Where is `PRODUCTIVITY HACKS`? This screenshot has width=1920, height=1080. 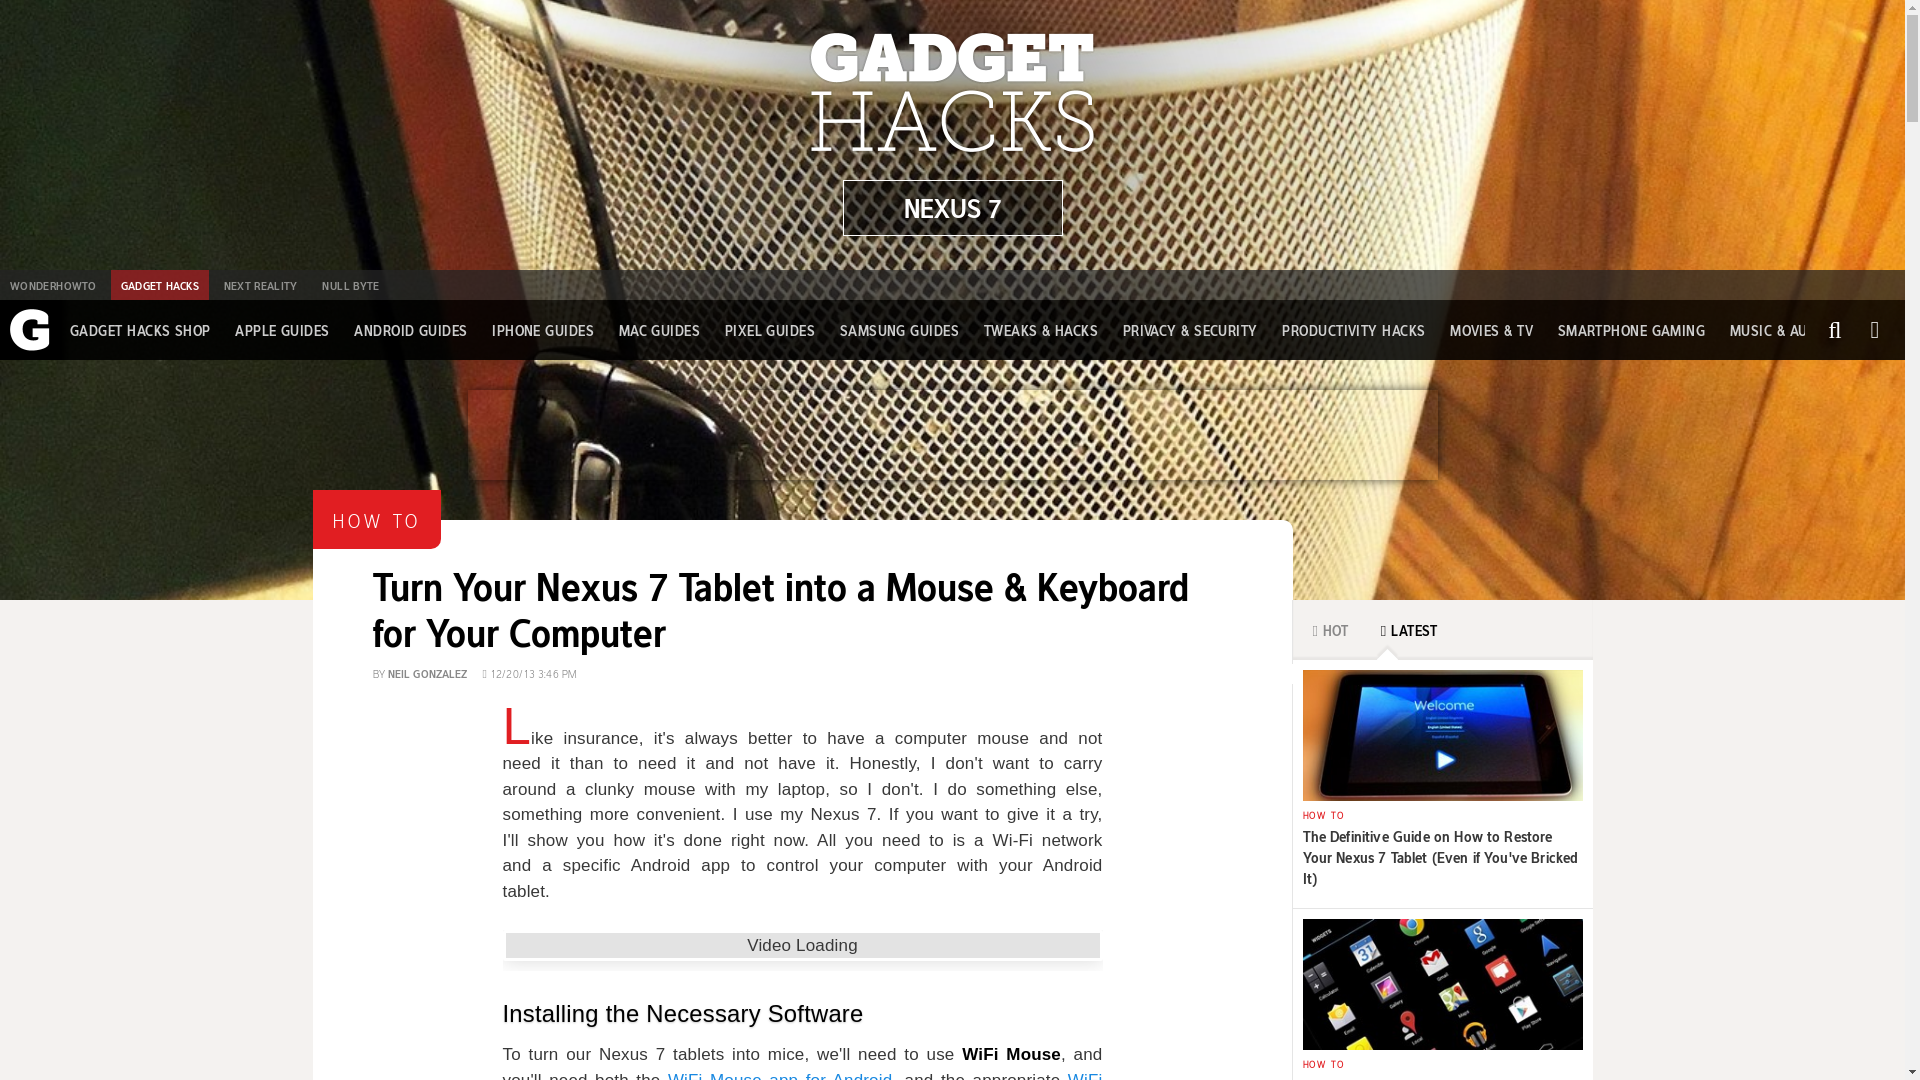 PRODUCTIVITY HACKS is located at coordinates (1353, 330).